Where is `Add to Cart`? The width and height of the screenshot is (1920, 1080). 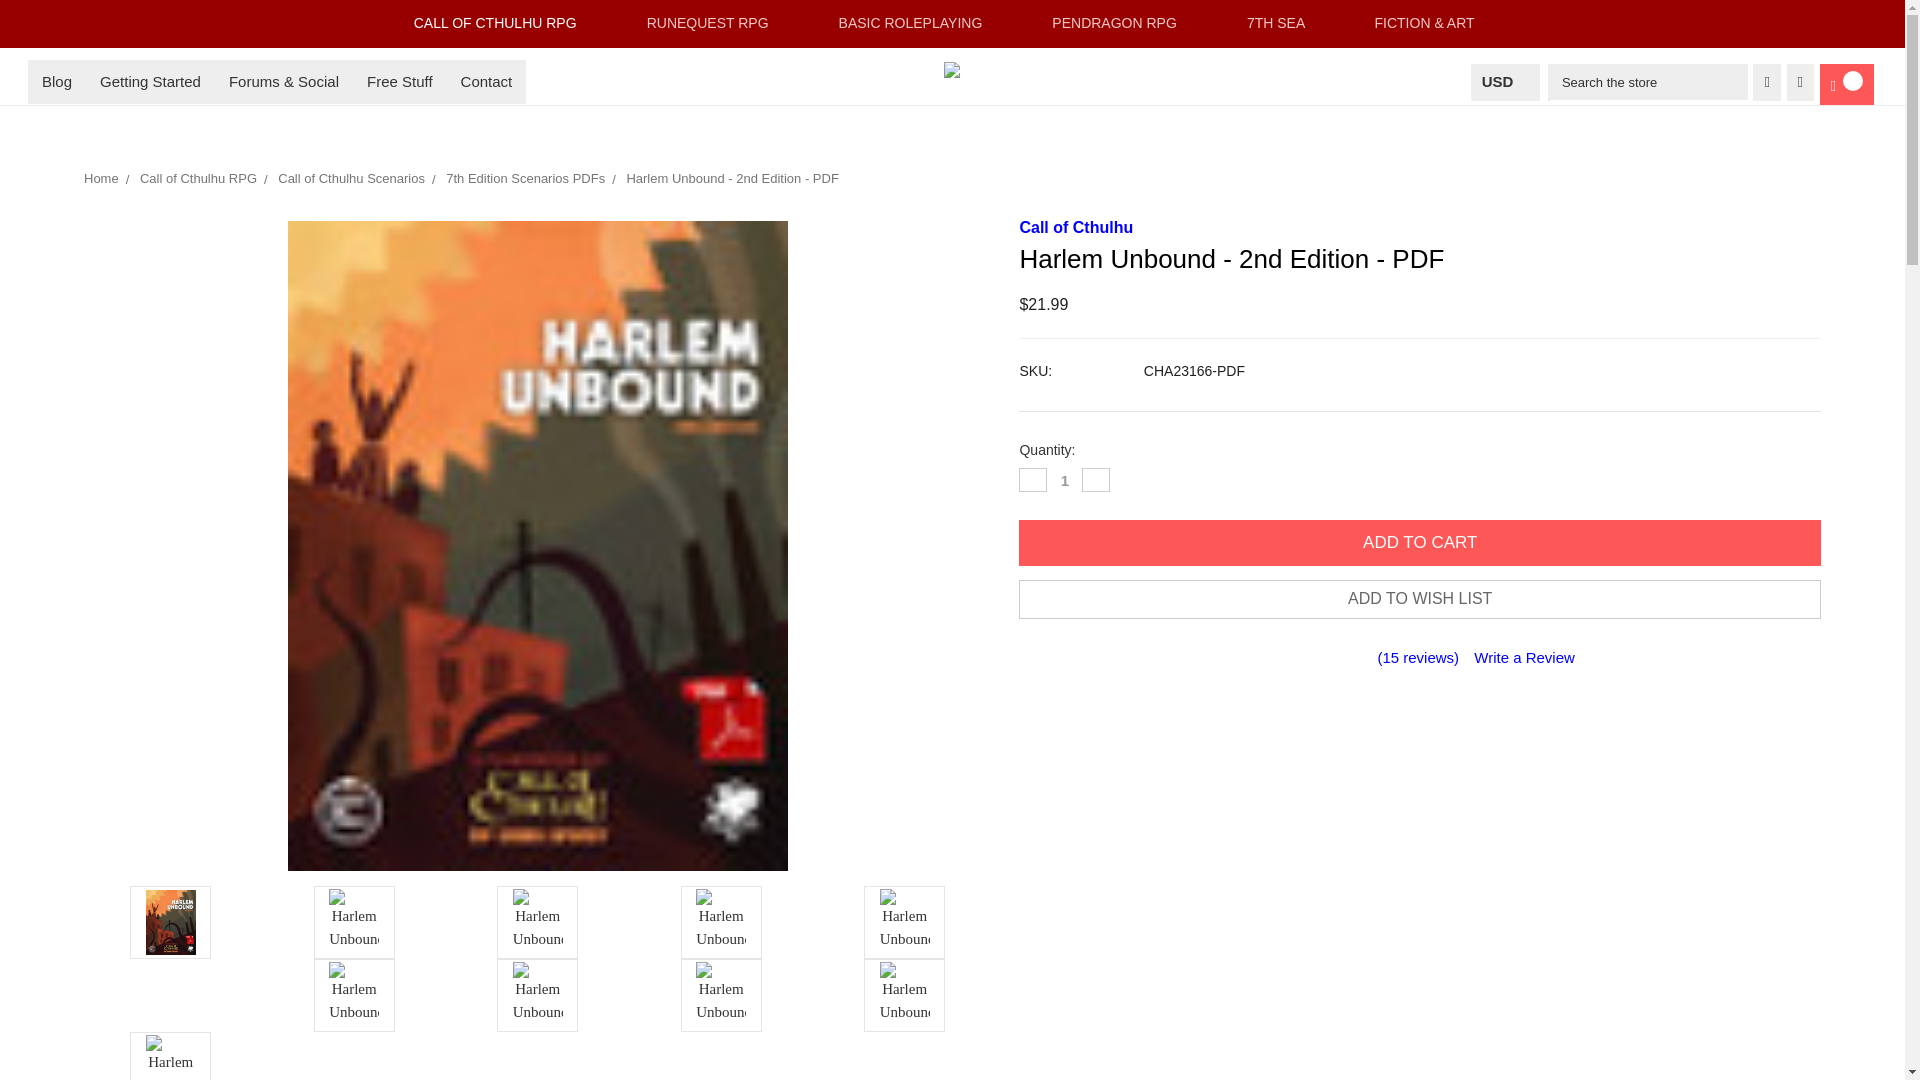 Add to Cart is located at coordinates (1420, 542).